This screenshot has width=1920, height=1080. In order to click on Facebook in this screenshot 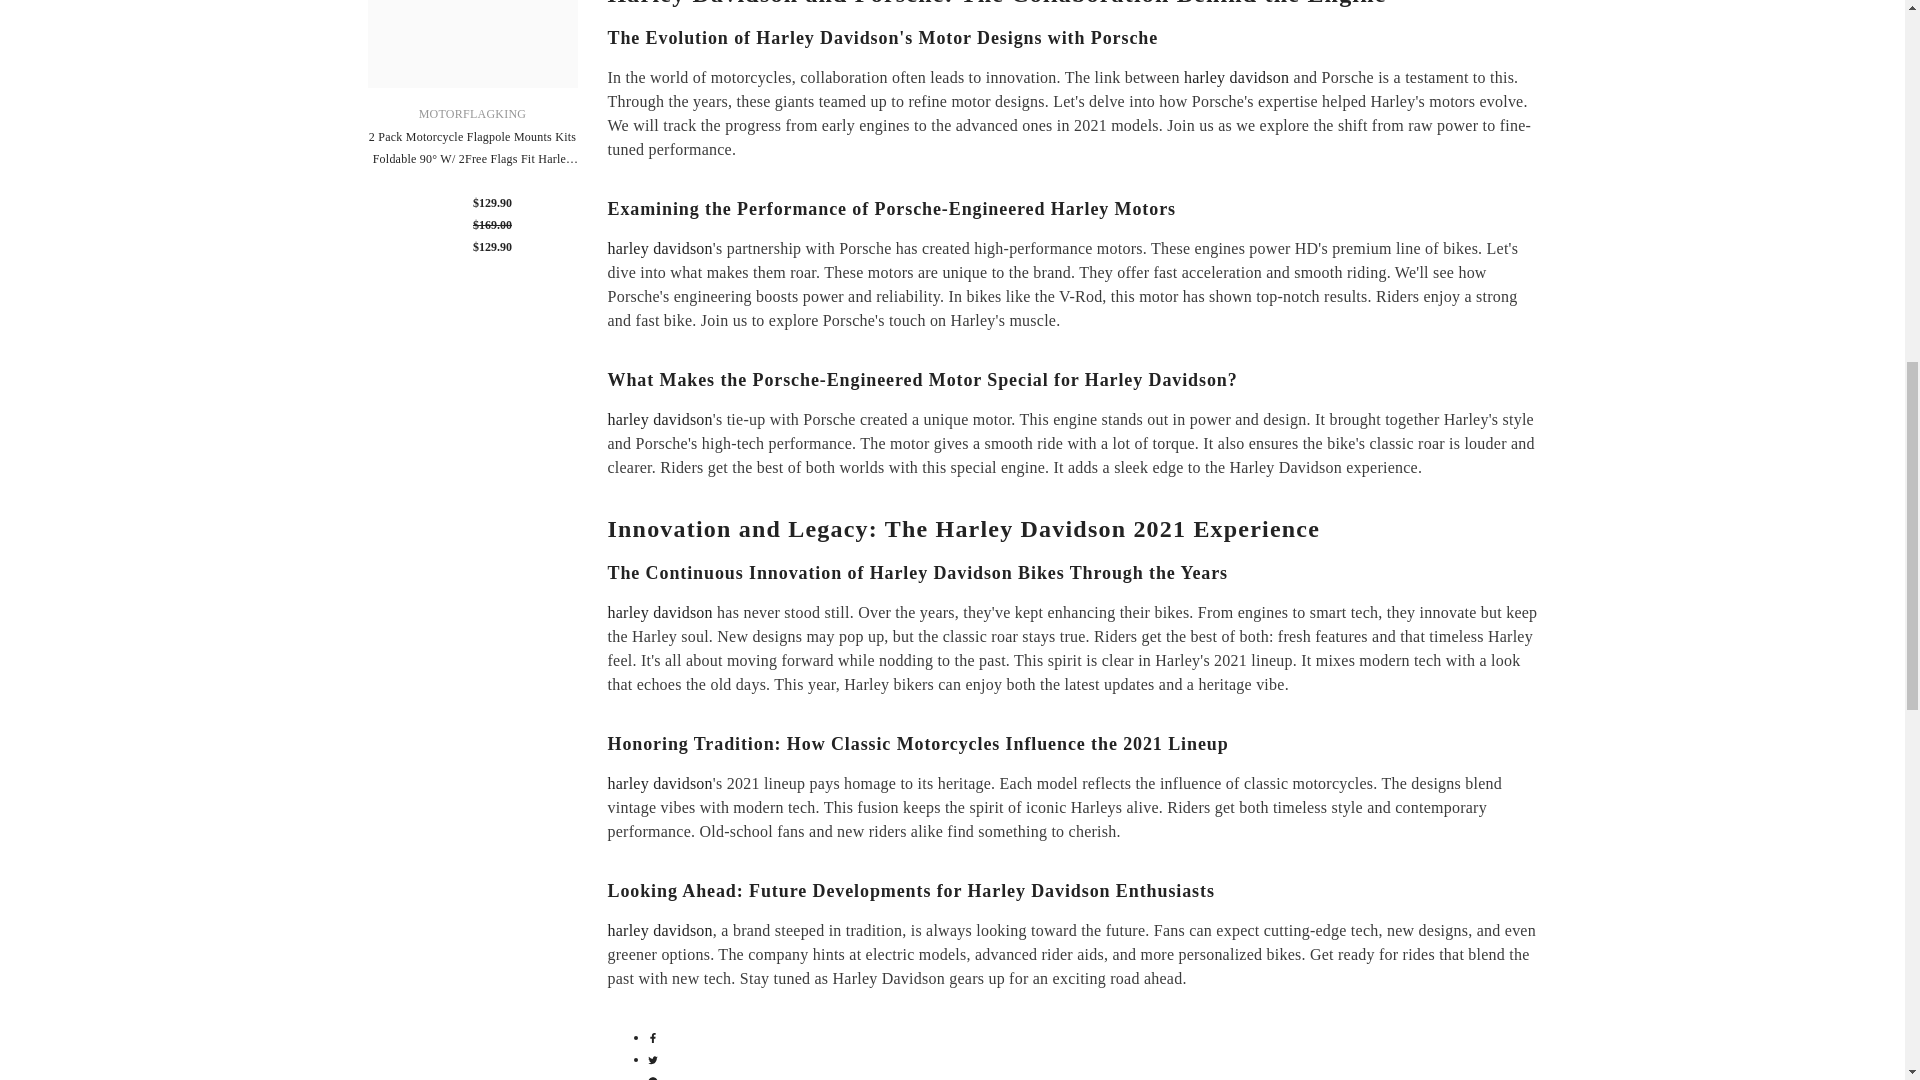, I will do `click(653, 1037)`.